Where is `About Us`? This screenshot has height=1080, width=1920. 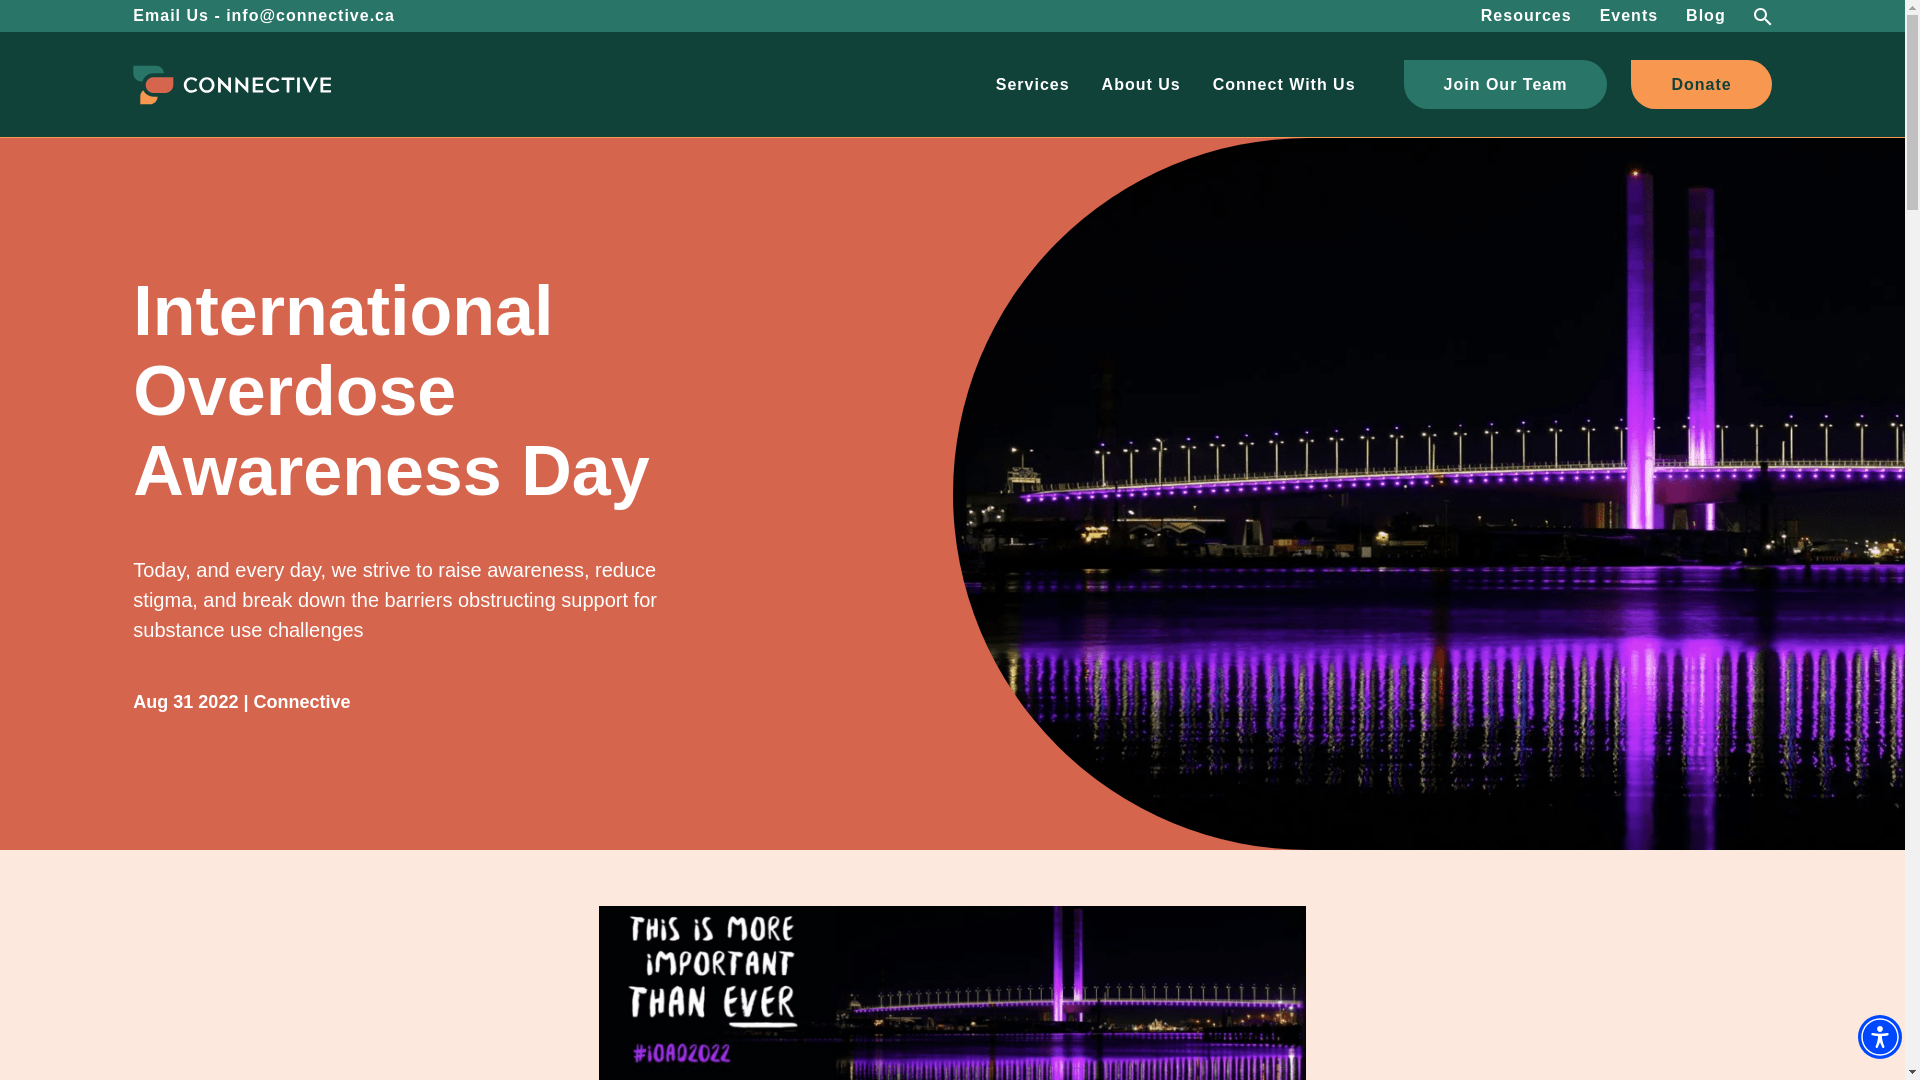 About Us is located at coordinates (1141, 84).